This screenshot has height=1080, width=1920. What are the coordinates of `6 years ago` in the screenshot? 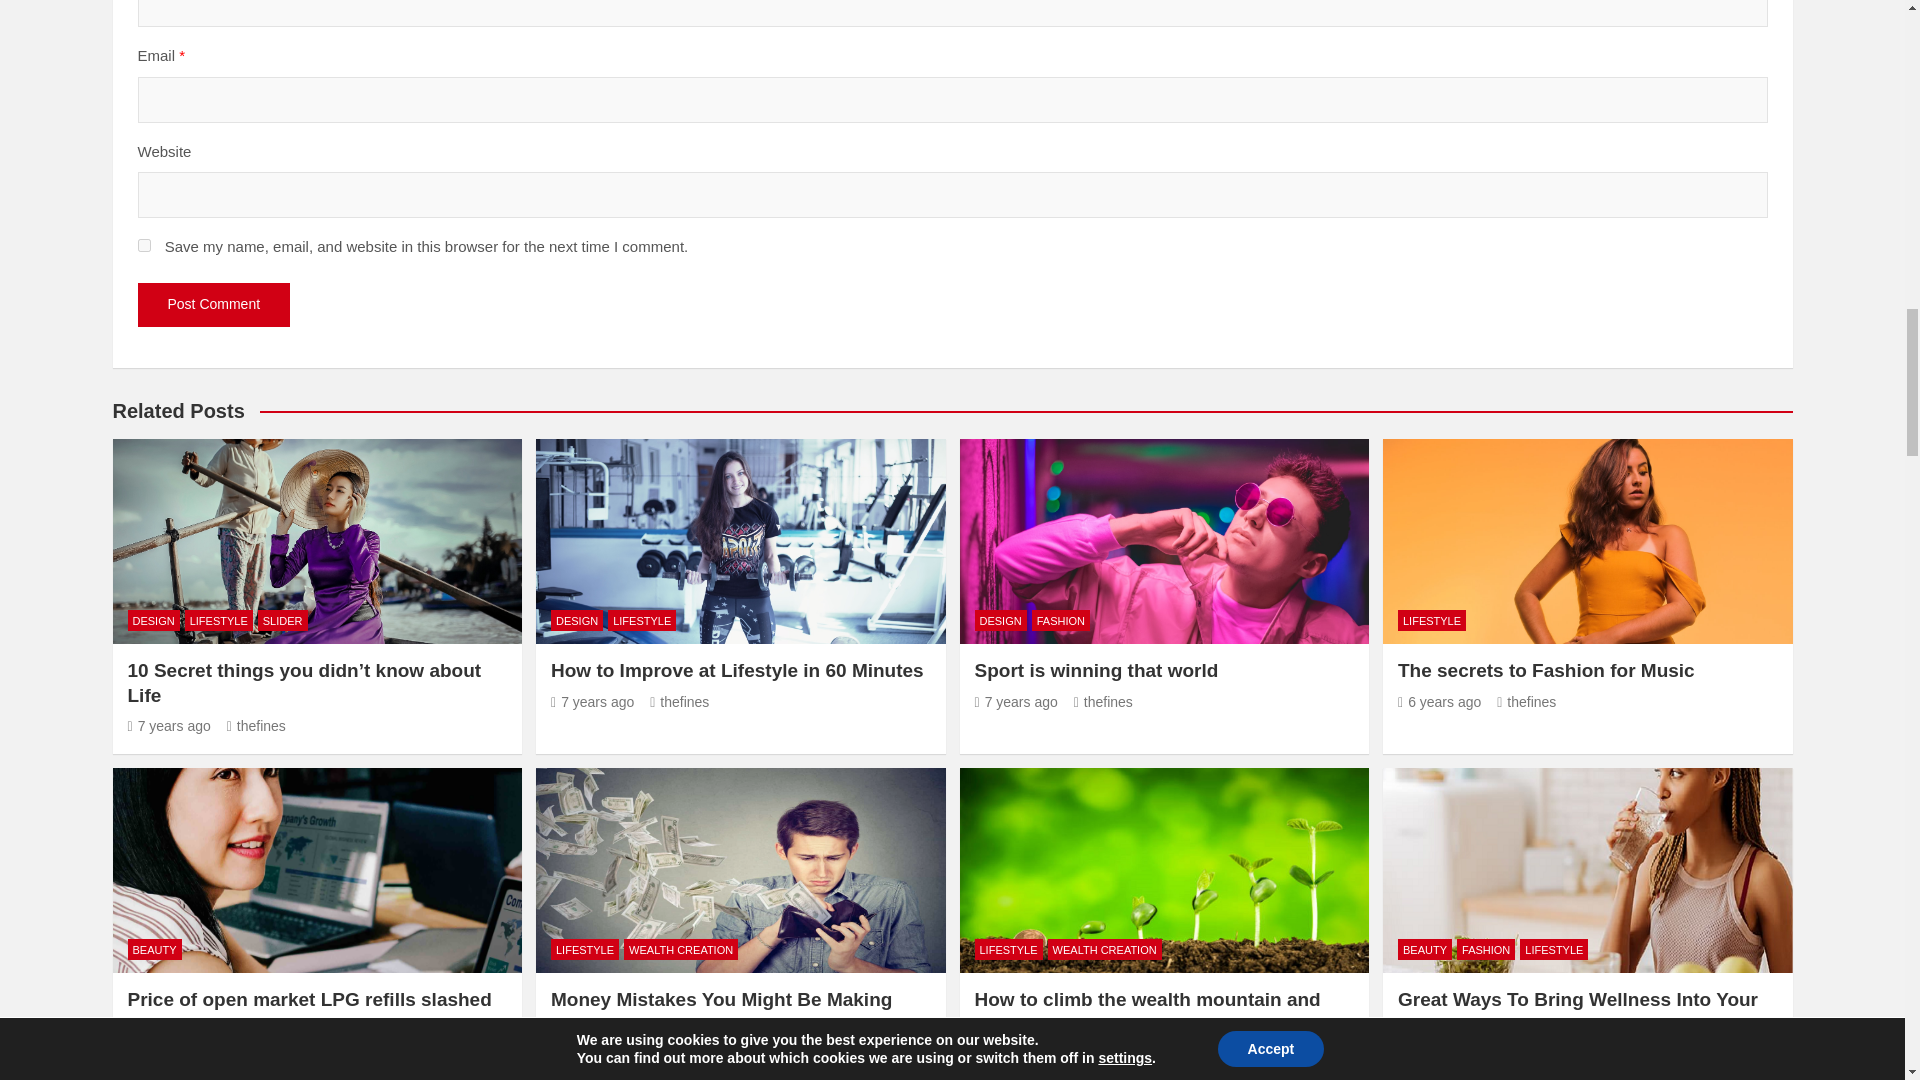 It's located at (1438, 702).